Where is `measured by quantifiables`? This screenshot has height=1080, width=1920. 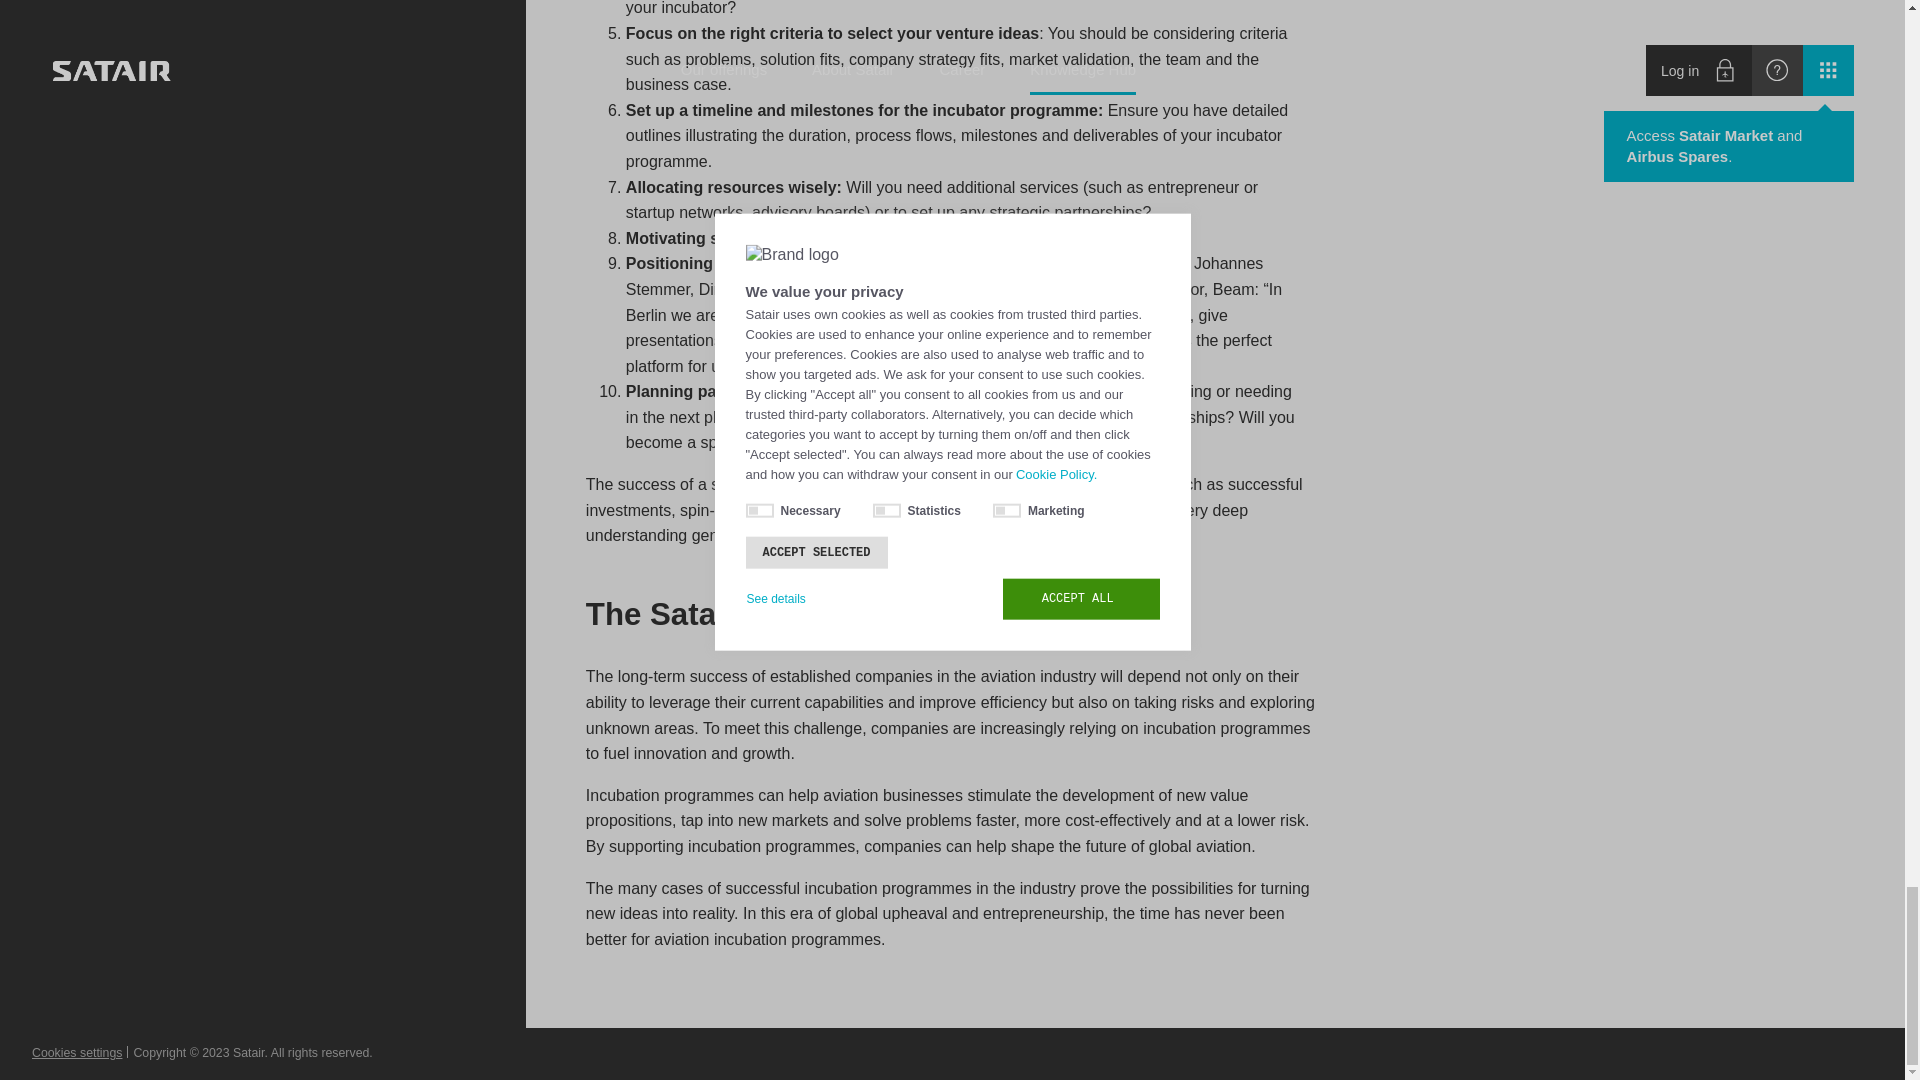
measured by quantifiables is located at coordinates (1070, 484).